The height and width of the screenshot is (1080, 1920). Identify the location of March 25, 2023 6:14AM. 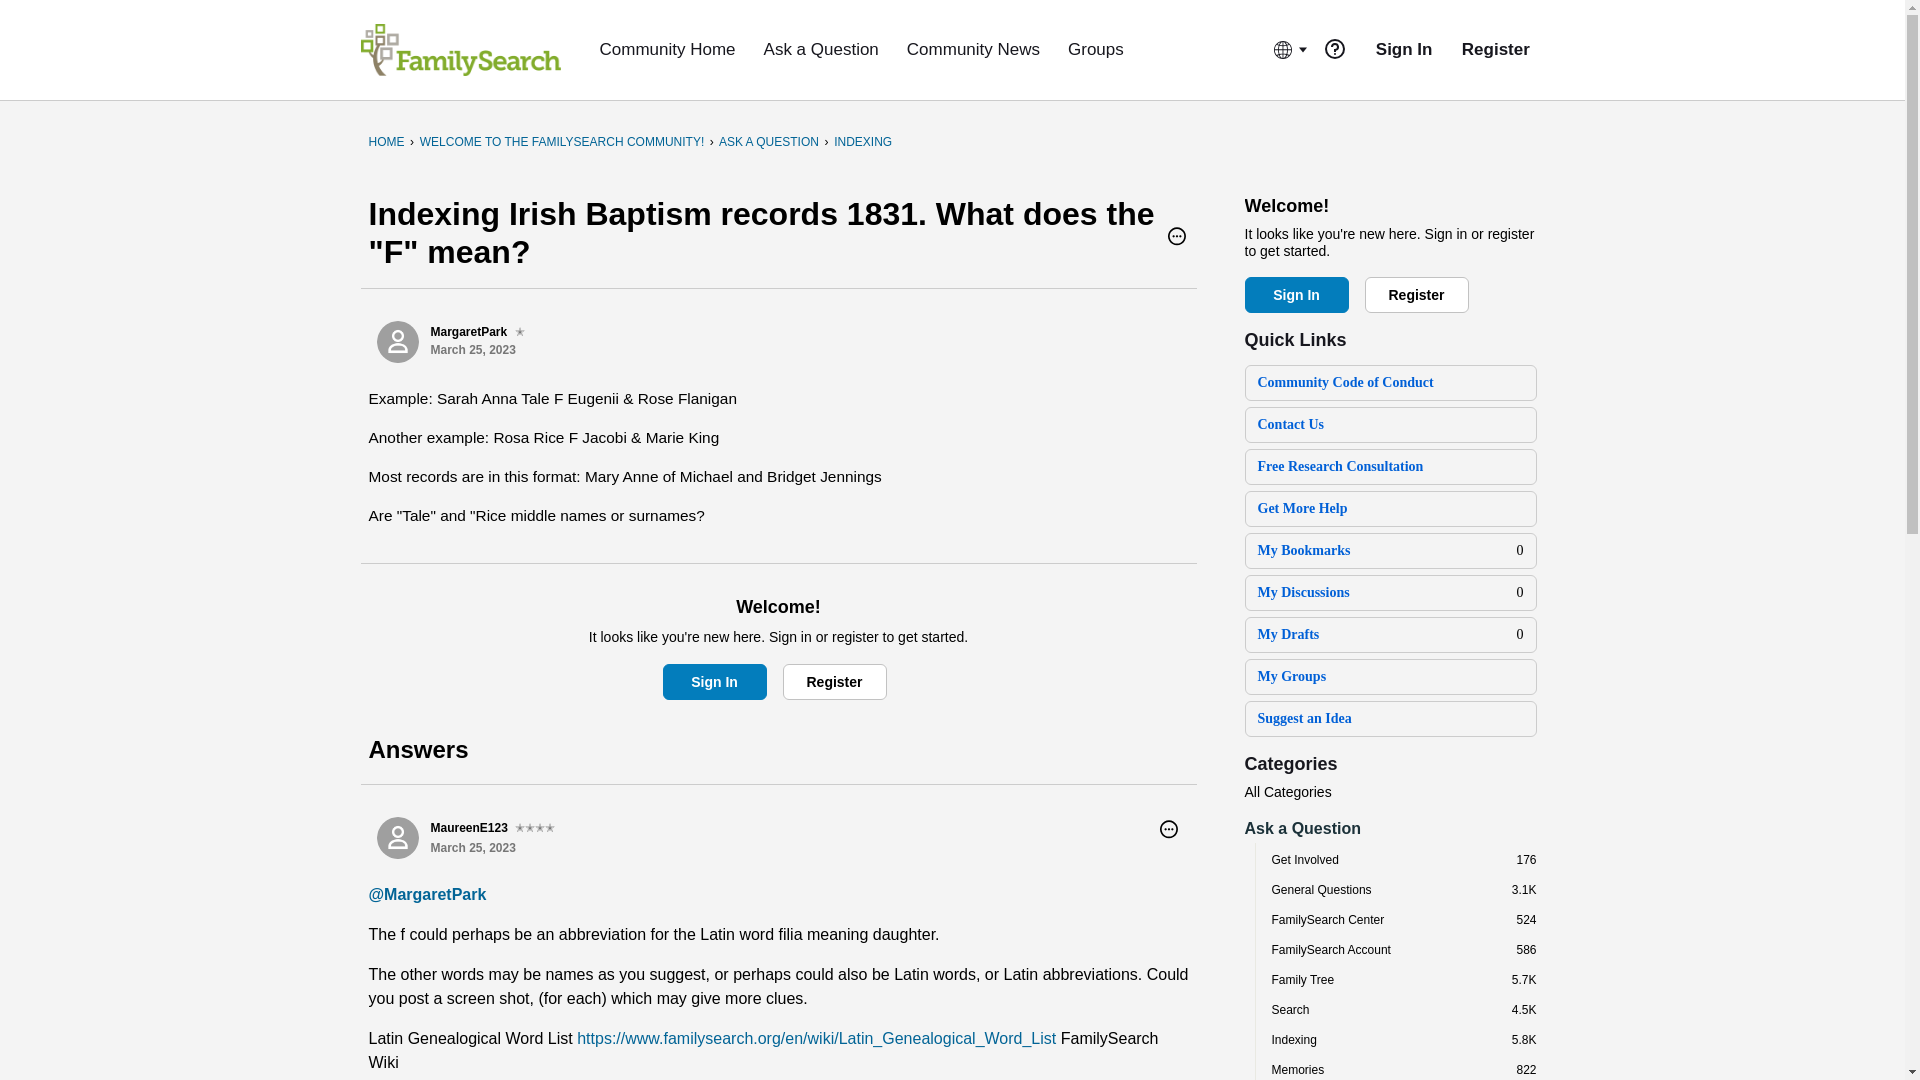
(472, 848).